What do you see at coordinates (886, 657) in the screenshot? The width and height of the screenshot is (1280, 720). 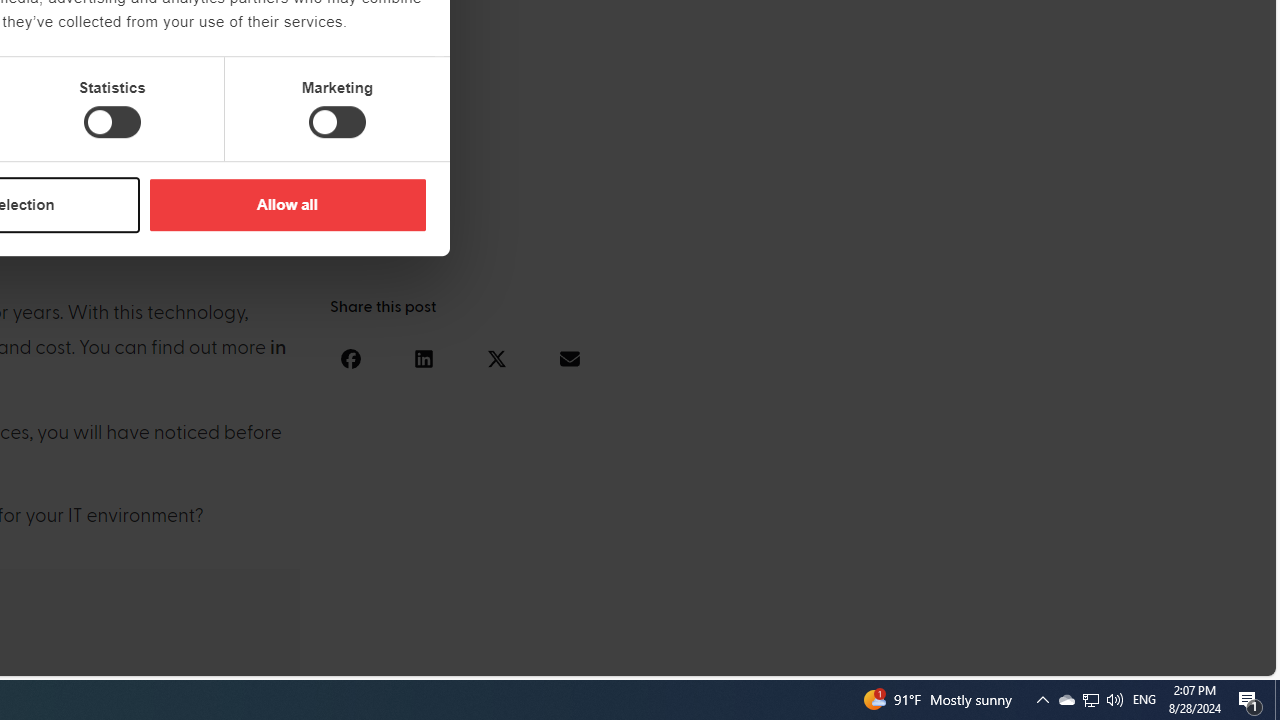 I see `Language switcher : German` at bounding box center [886, 657].